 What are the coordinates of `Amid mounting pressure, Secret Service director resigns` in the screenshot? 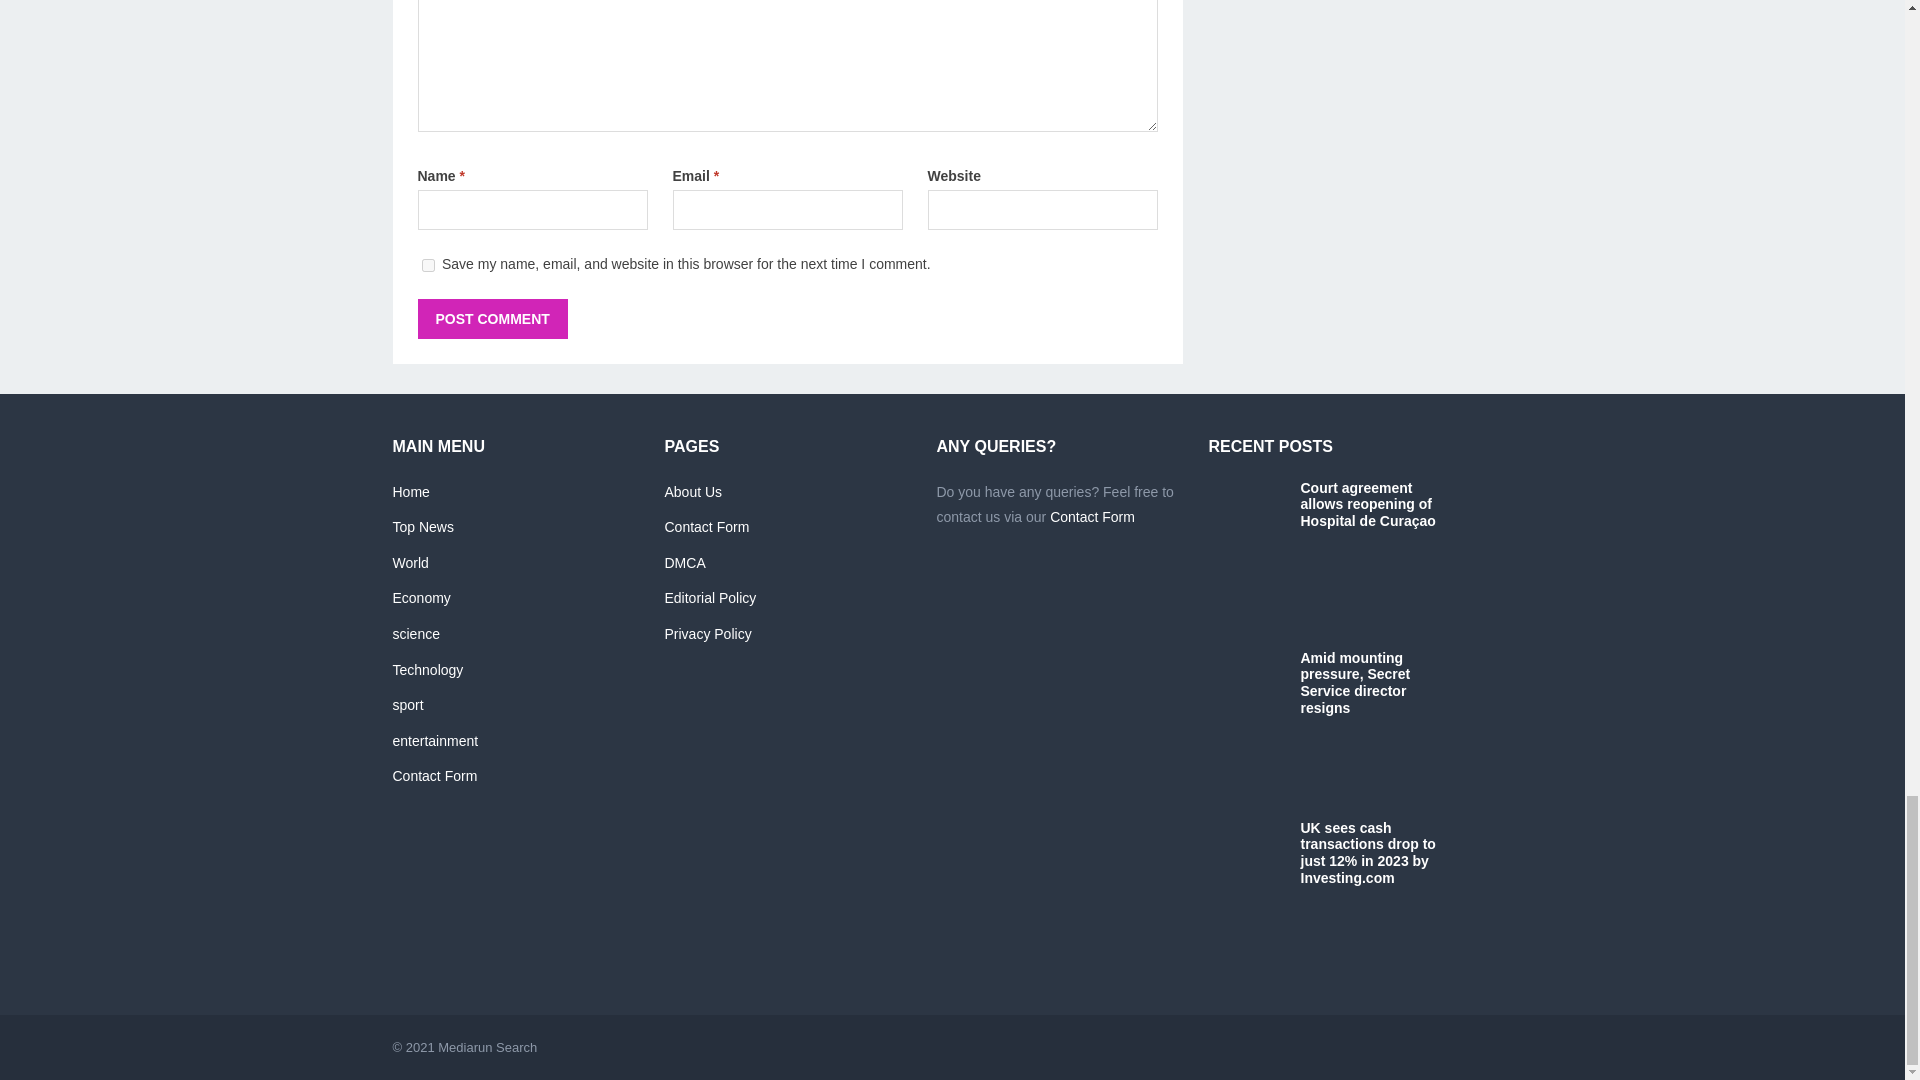 It's located at (1248, 725).